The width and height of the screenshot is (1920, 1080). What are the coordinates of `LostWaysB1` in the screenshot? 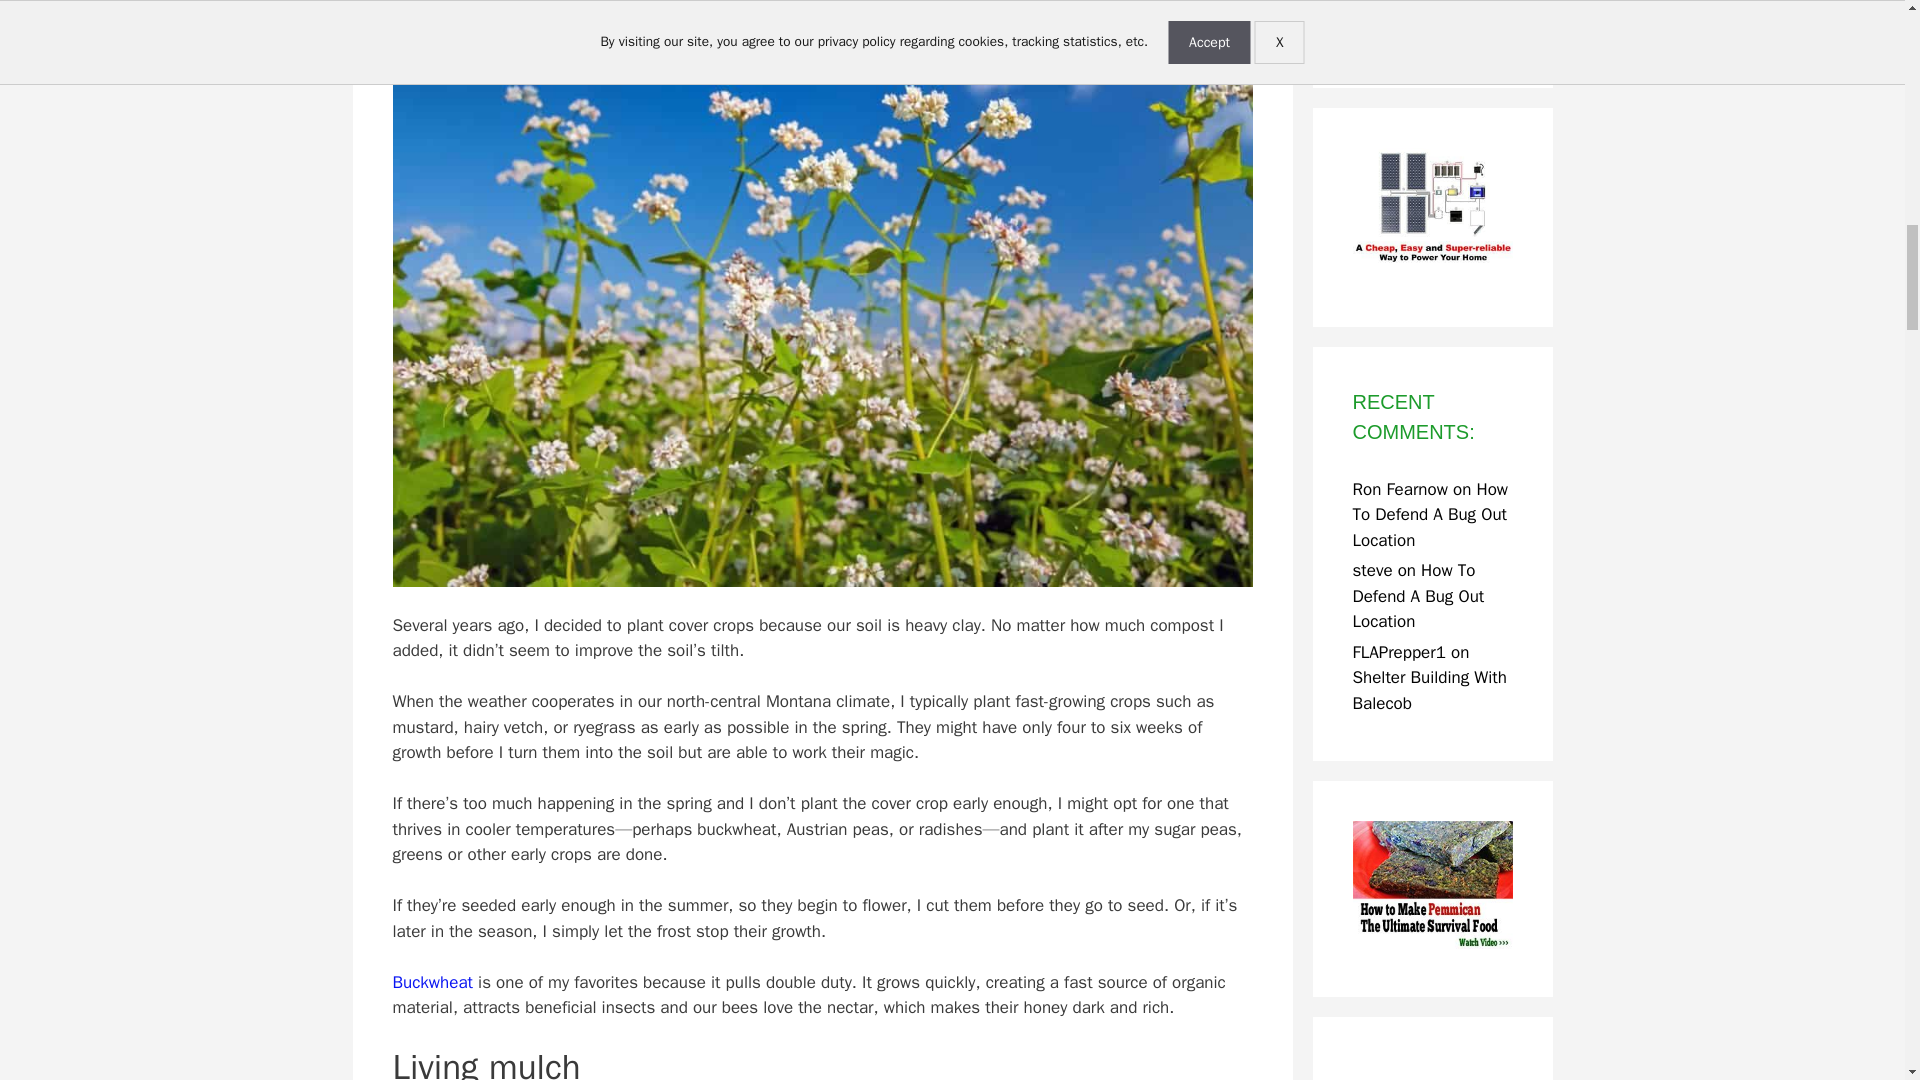 It's located at (1432, 888).